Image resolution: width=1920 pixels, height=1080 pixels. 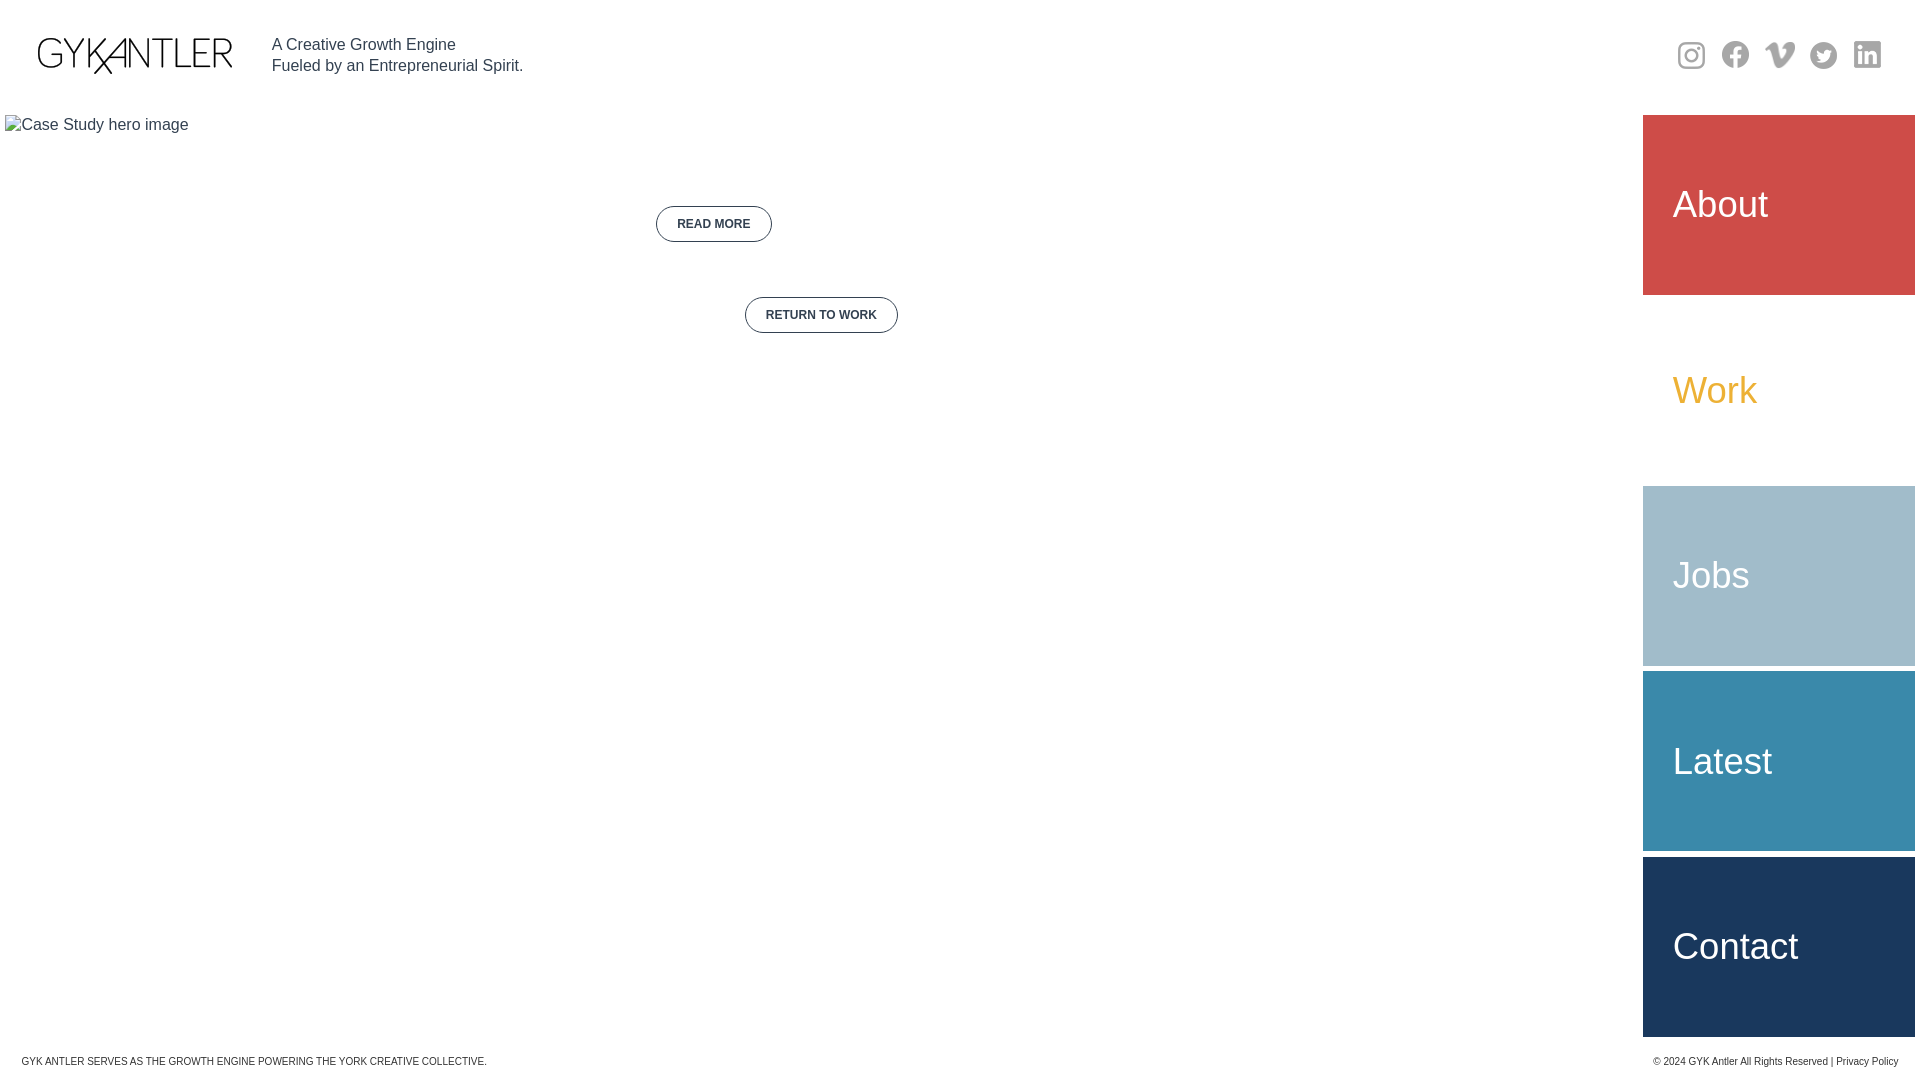 I want to click on READ MORE, so click(x=714, y=224).